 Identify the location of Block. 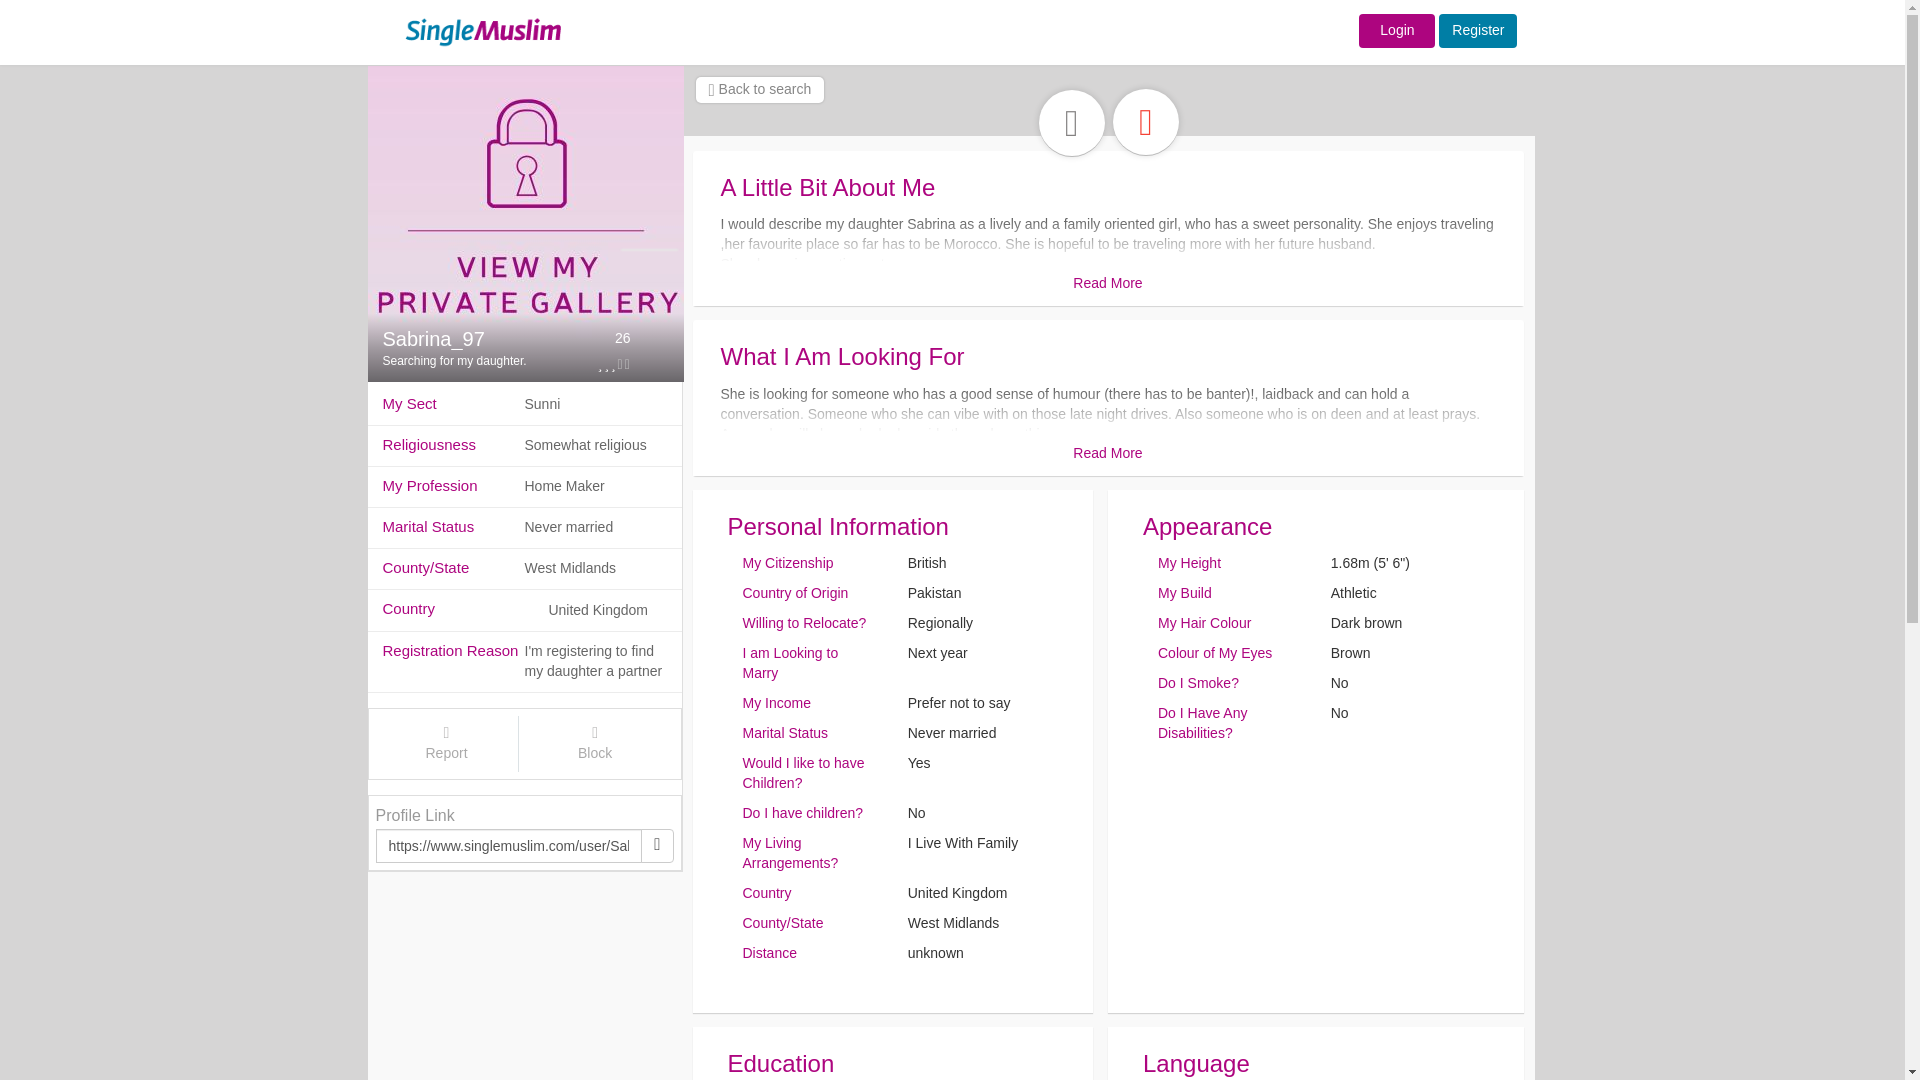
(595, 744).